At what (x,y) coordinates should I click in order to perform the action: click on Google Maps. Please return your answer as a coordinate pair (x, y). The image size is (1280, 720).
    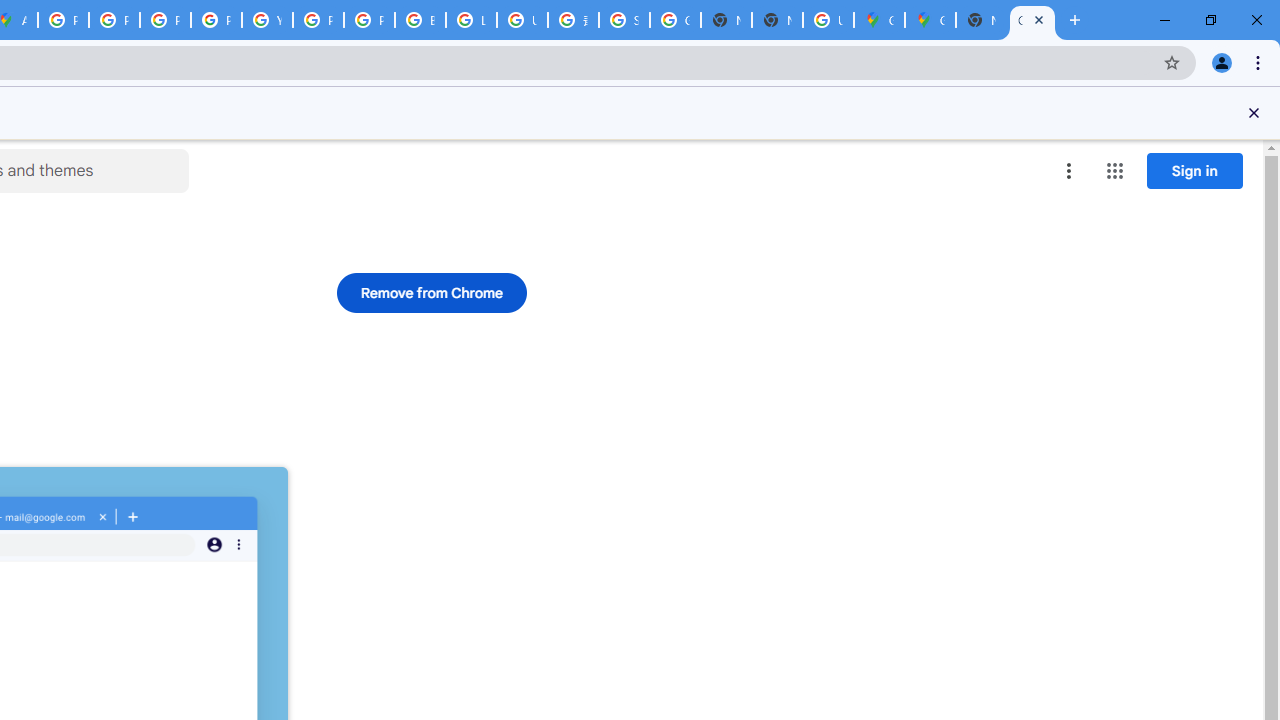
    Looking at the image, I should click on (930, 20).